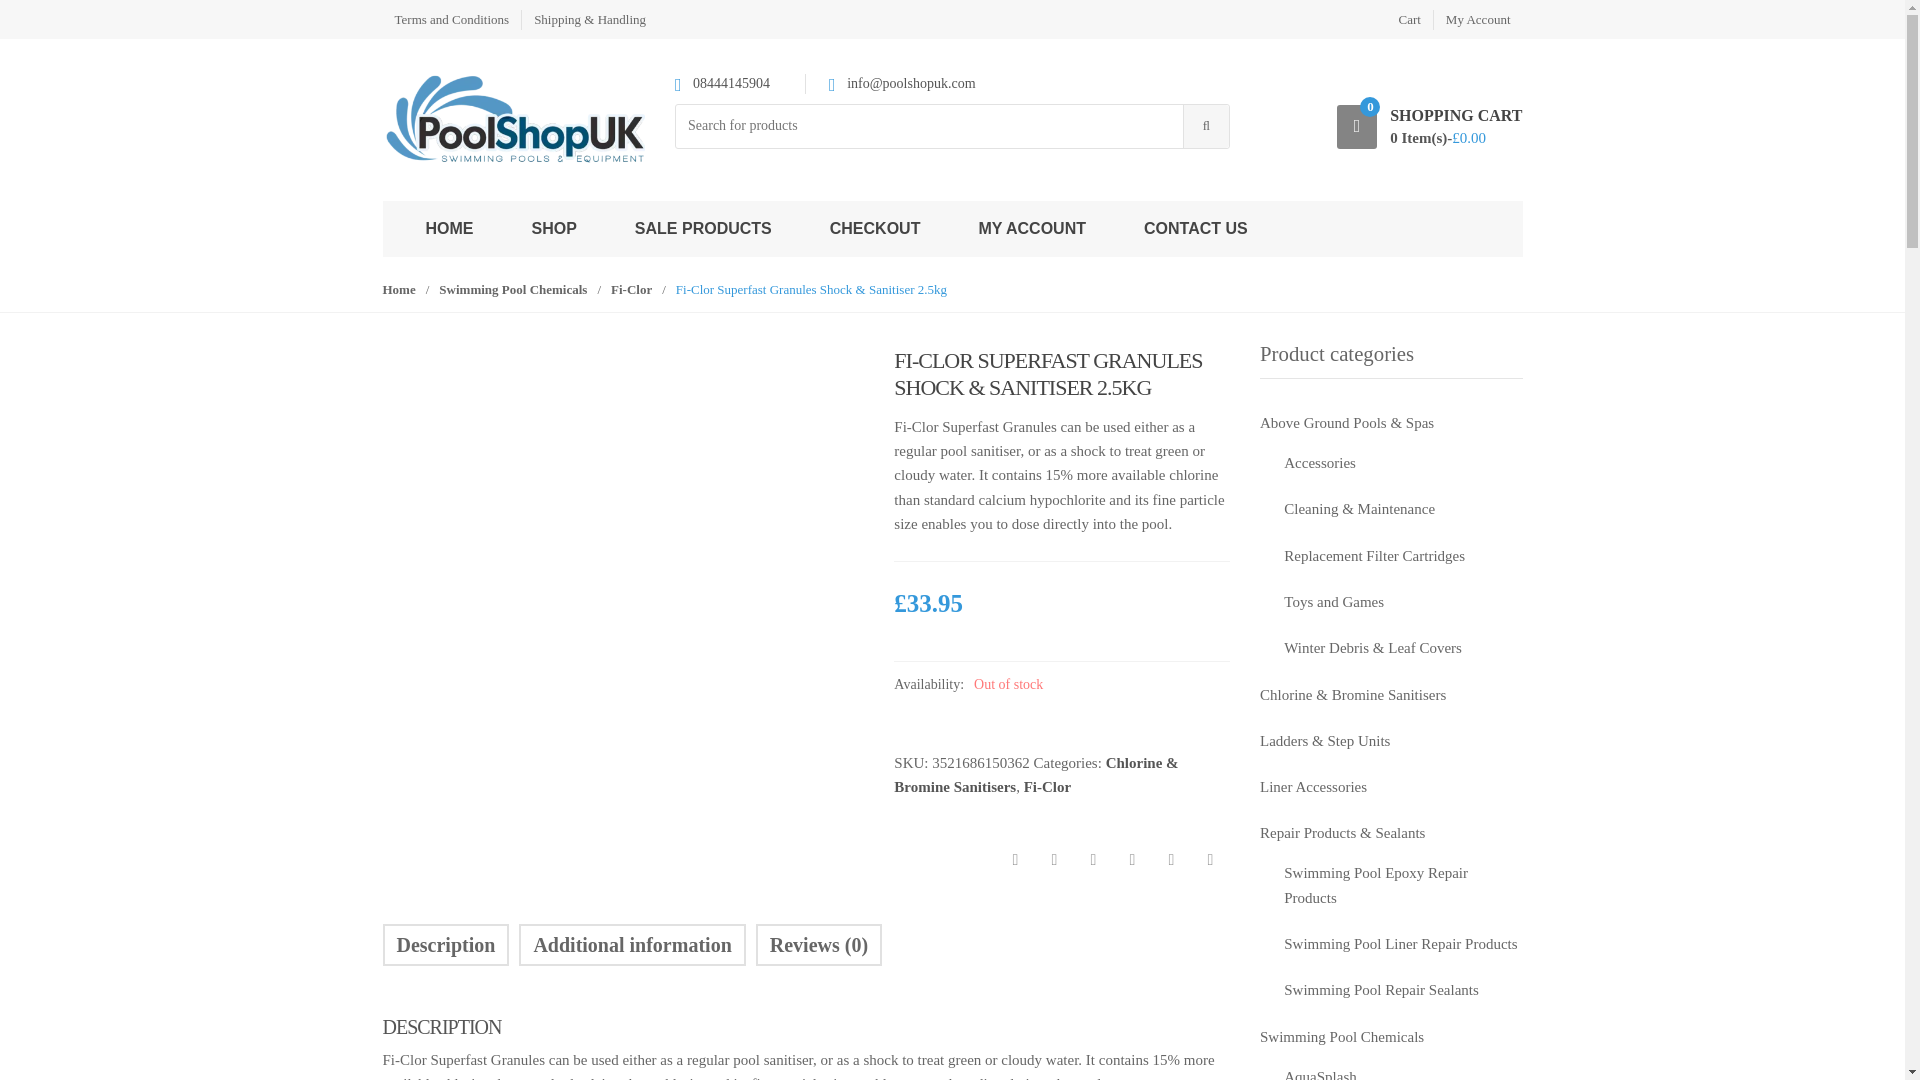  I want to click on Additional information, so click(631, 944).